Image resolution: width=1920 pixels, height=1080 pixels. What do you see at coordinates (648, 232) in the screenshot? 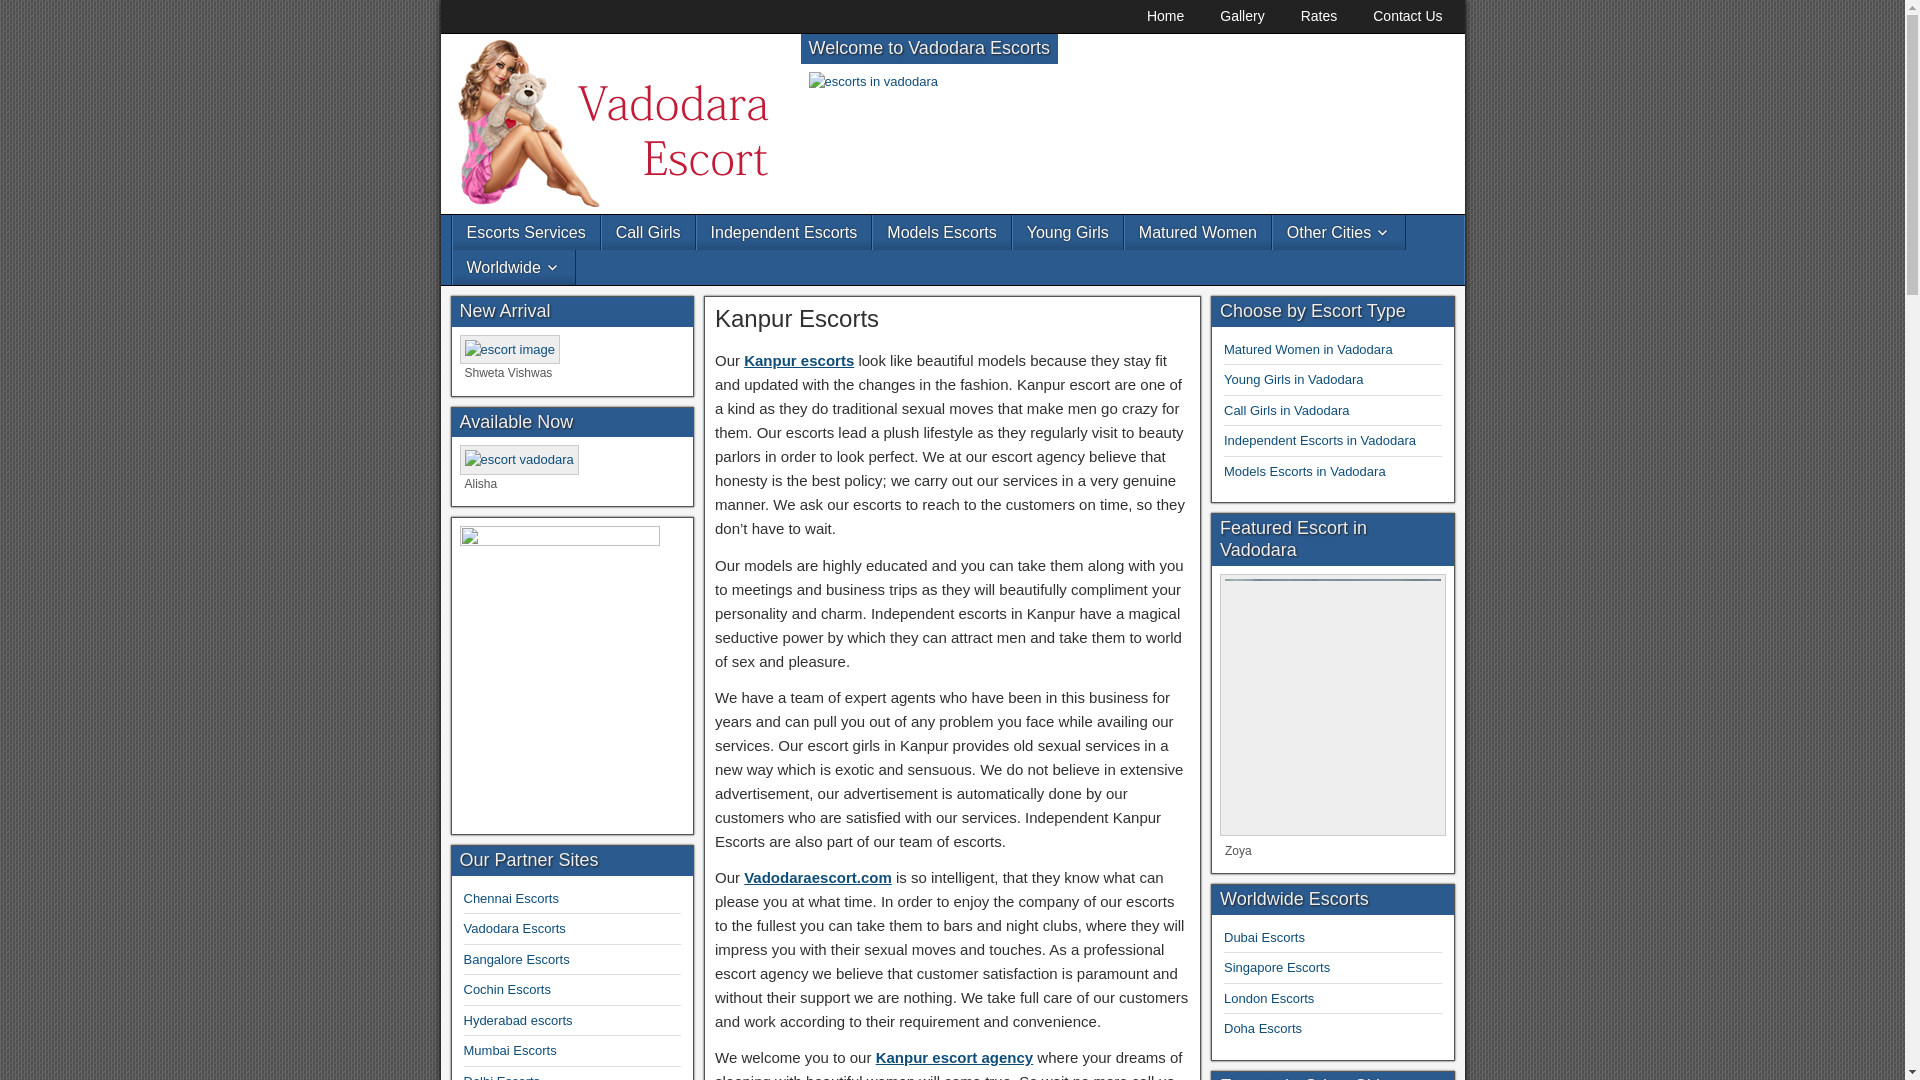
I see `Call Girls` at bounding box center [648, 232].